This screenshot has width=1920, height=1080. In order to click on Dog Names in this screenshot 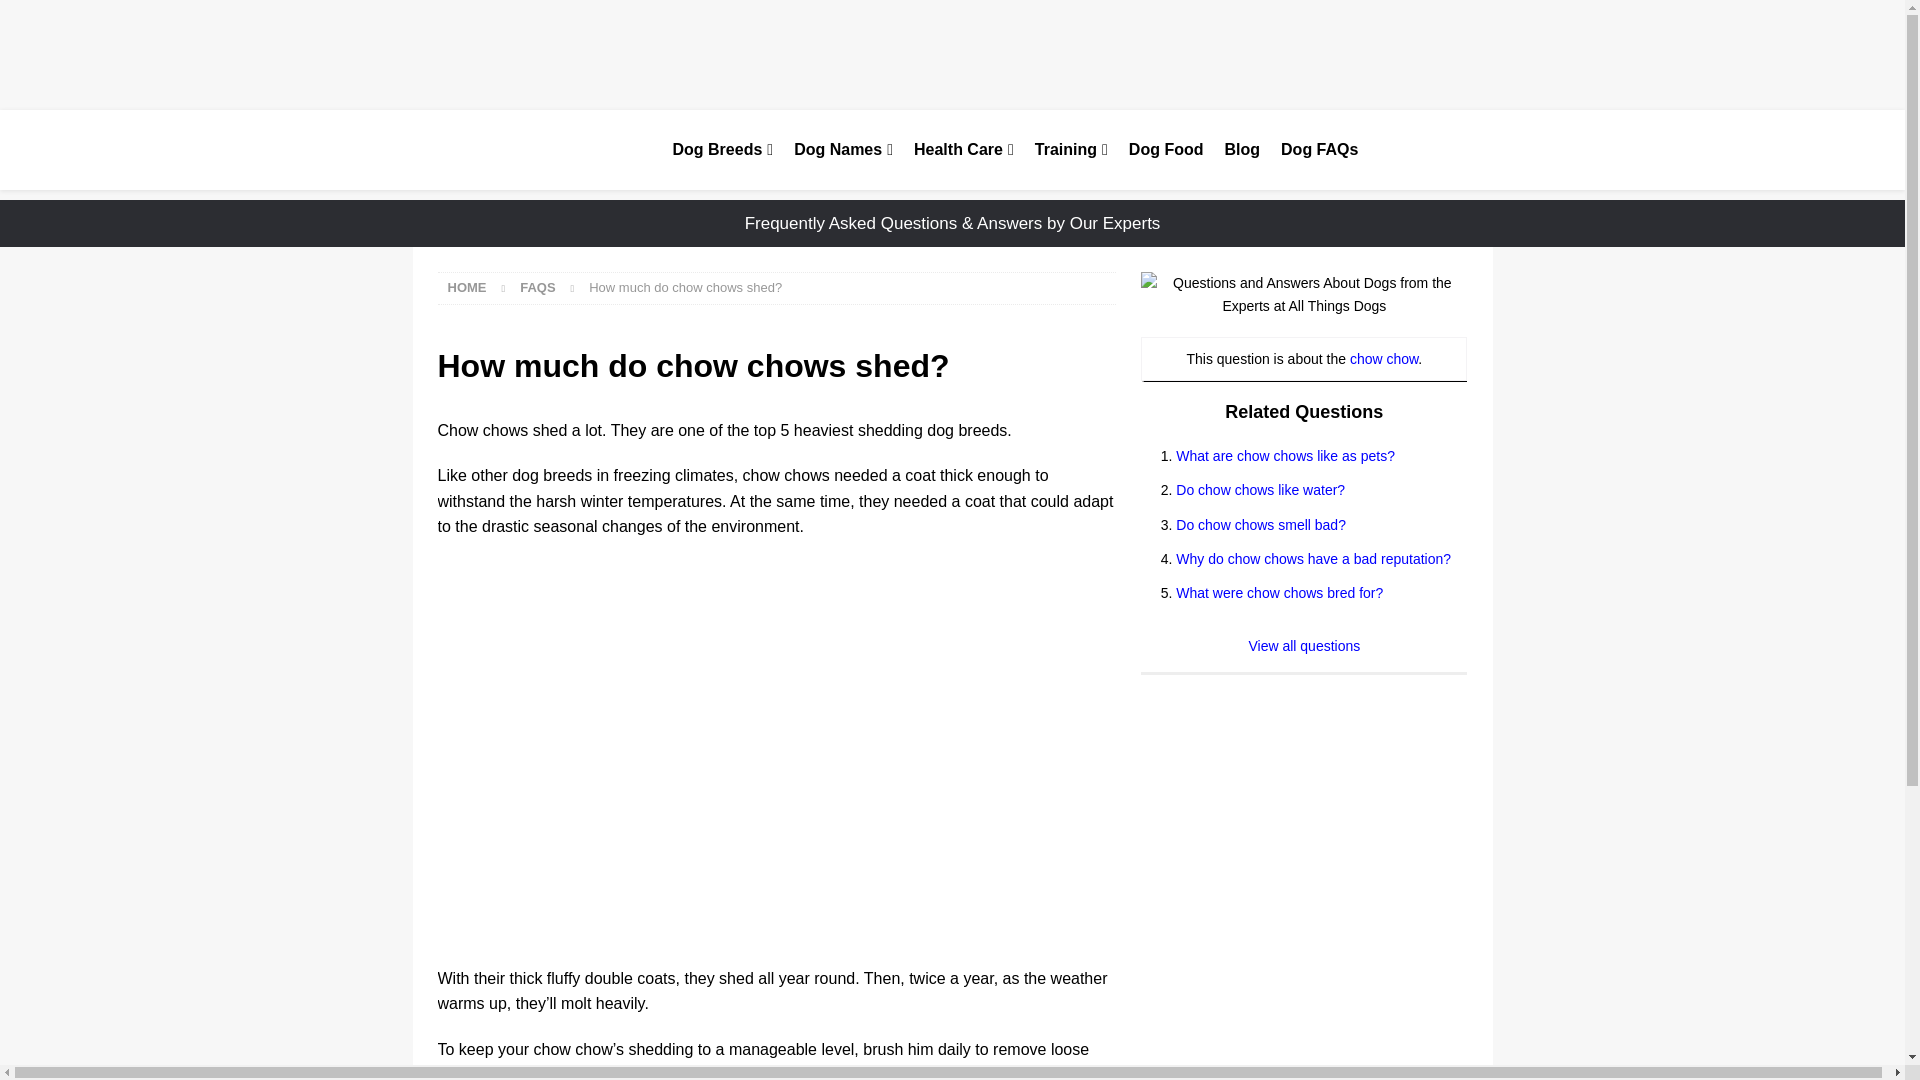, I will do `click(842, 150)`.